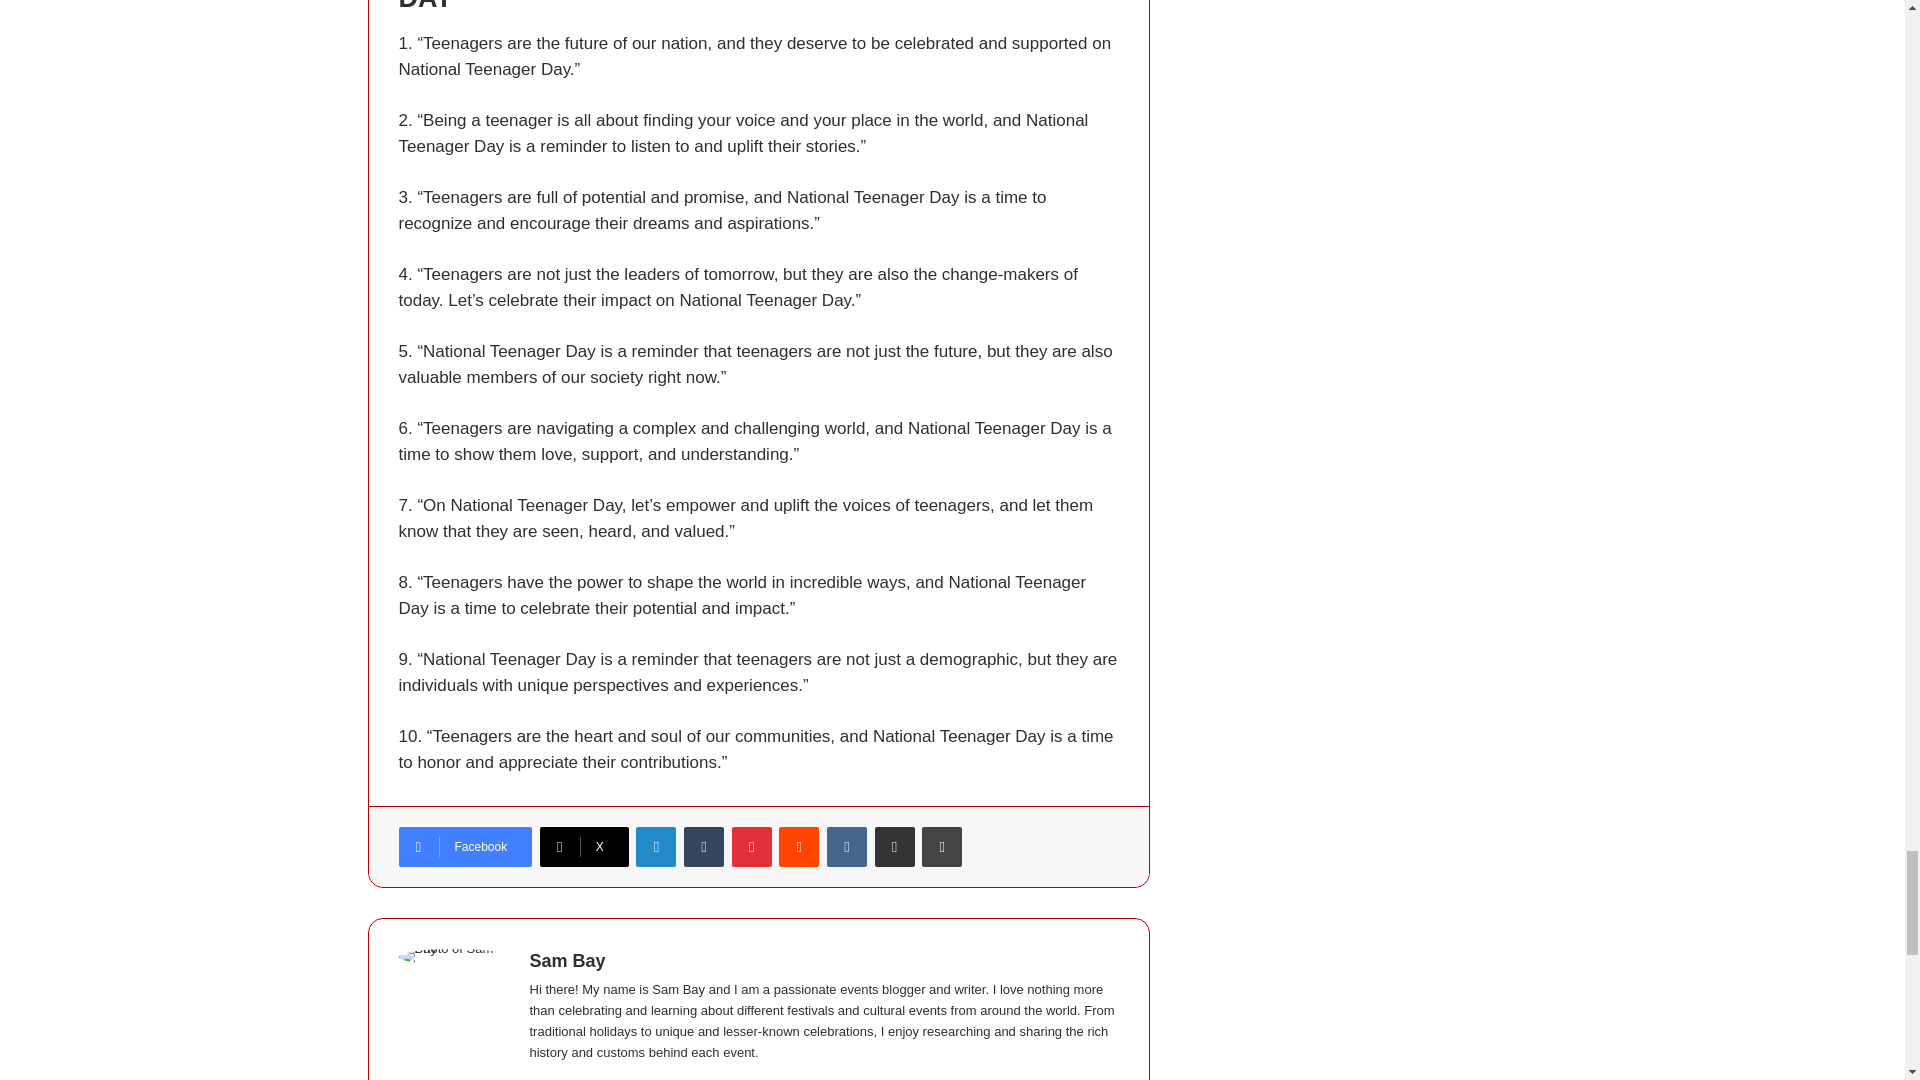  What do you see at coordinates (751, 847) in the screenshot?
I see `Pinterest` at bounding box center [751, 847].